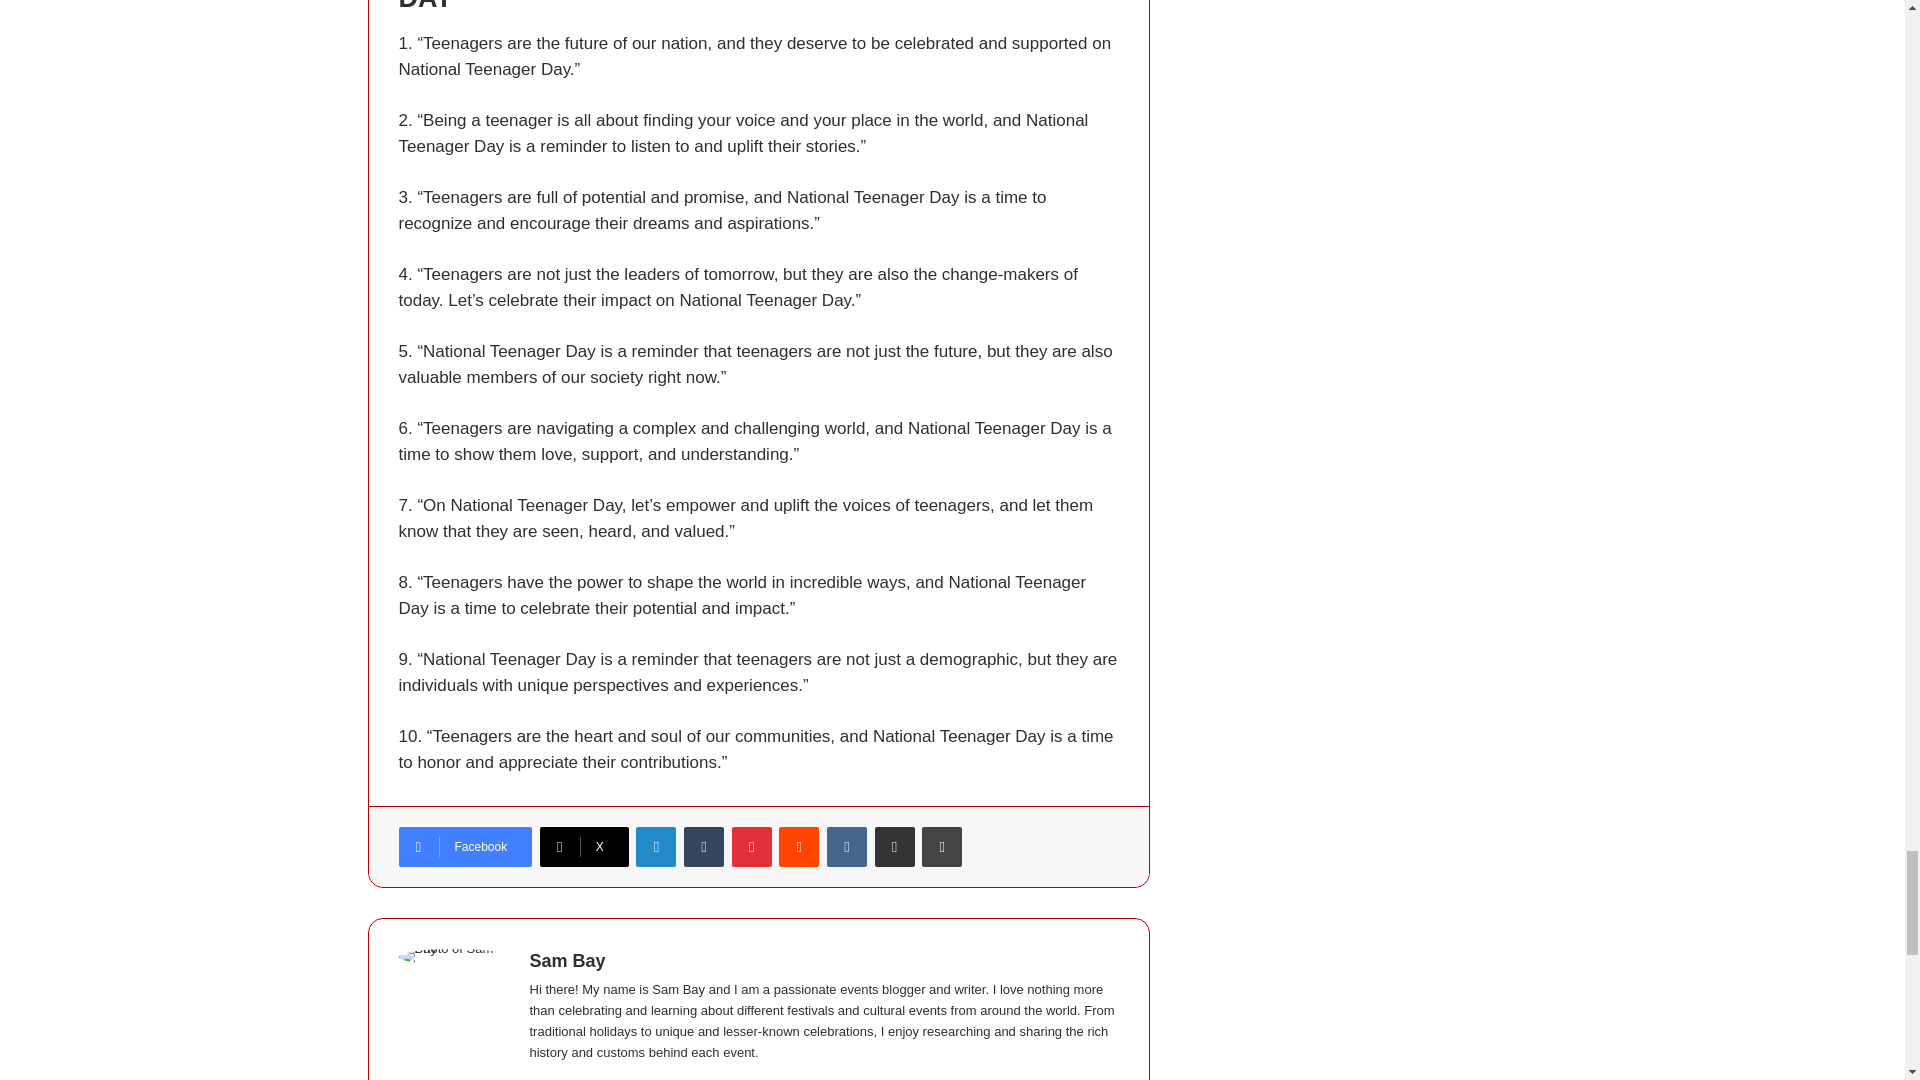  What do you see at coordinates (751, 847) in the screenshot?
I see `Pinterest` at bounding box center [751, 847].